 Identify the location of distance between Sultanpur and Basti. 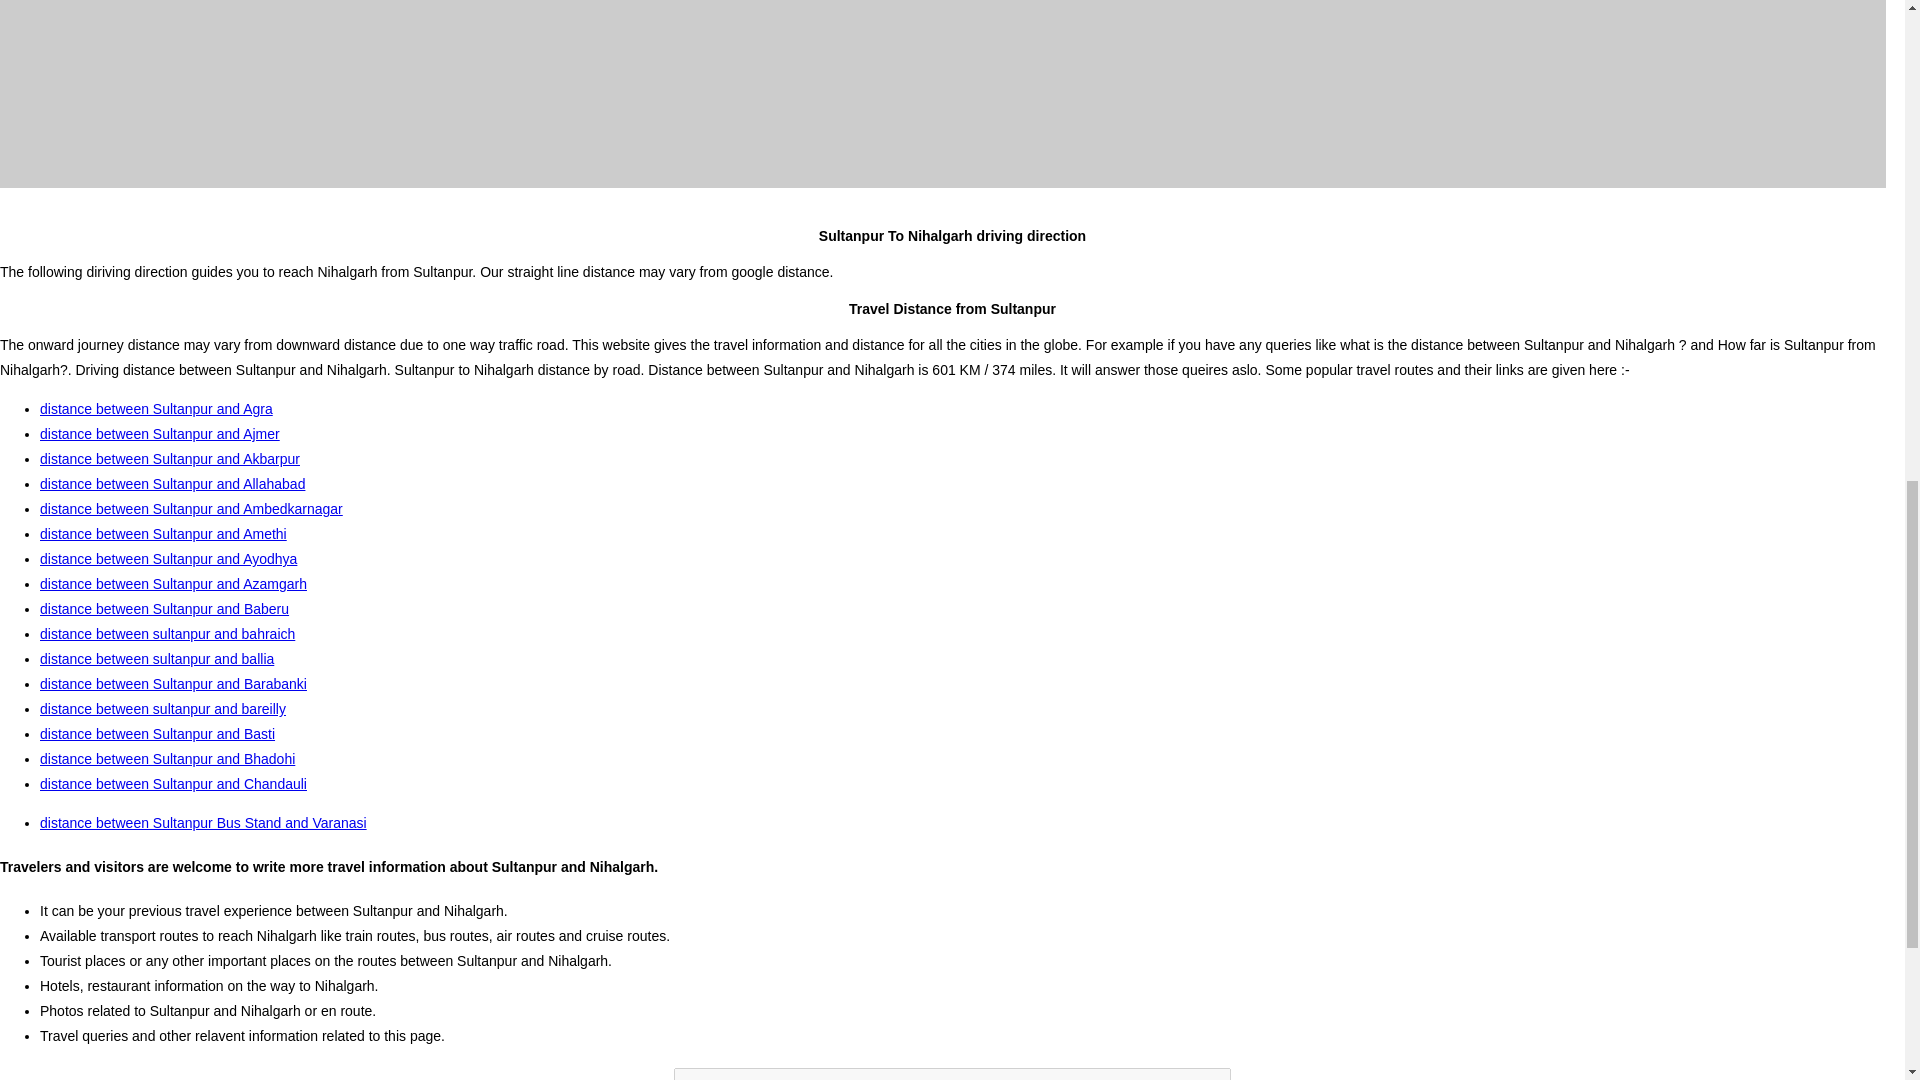
(157, 733).